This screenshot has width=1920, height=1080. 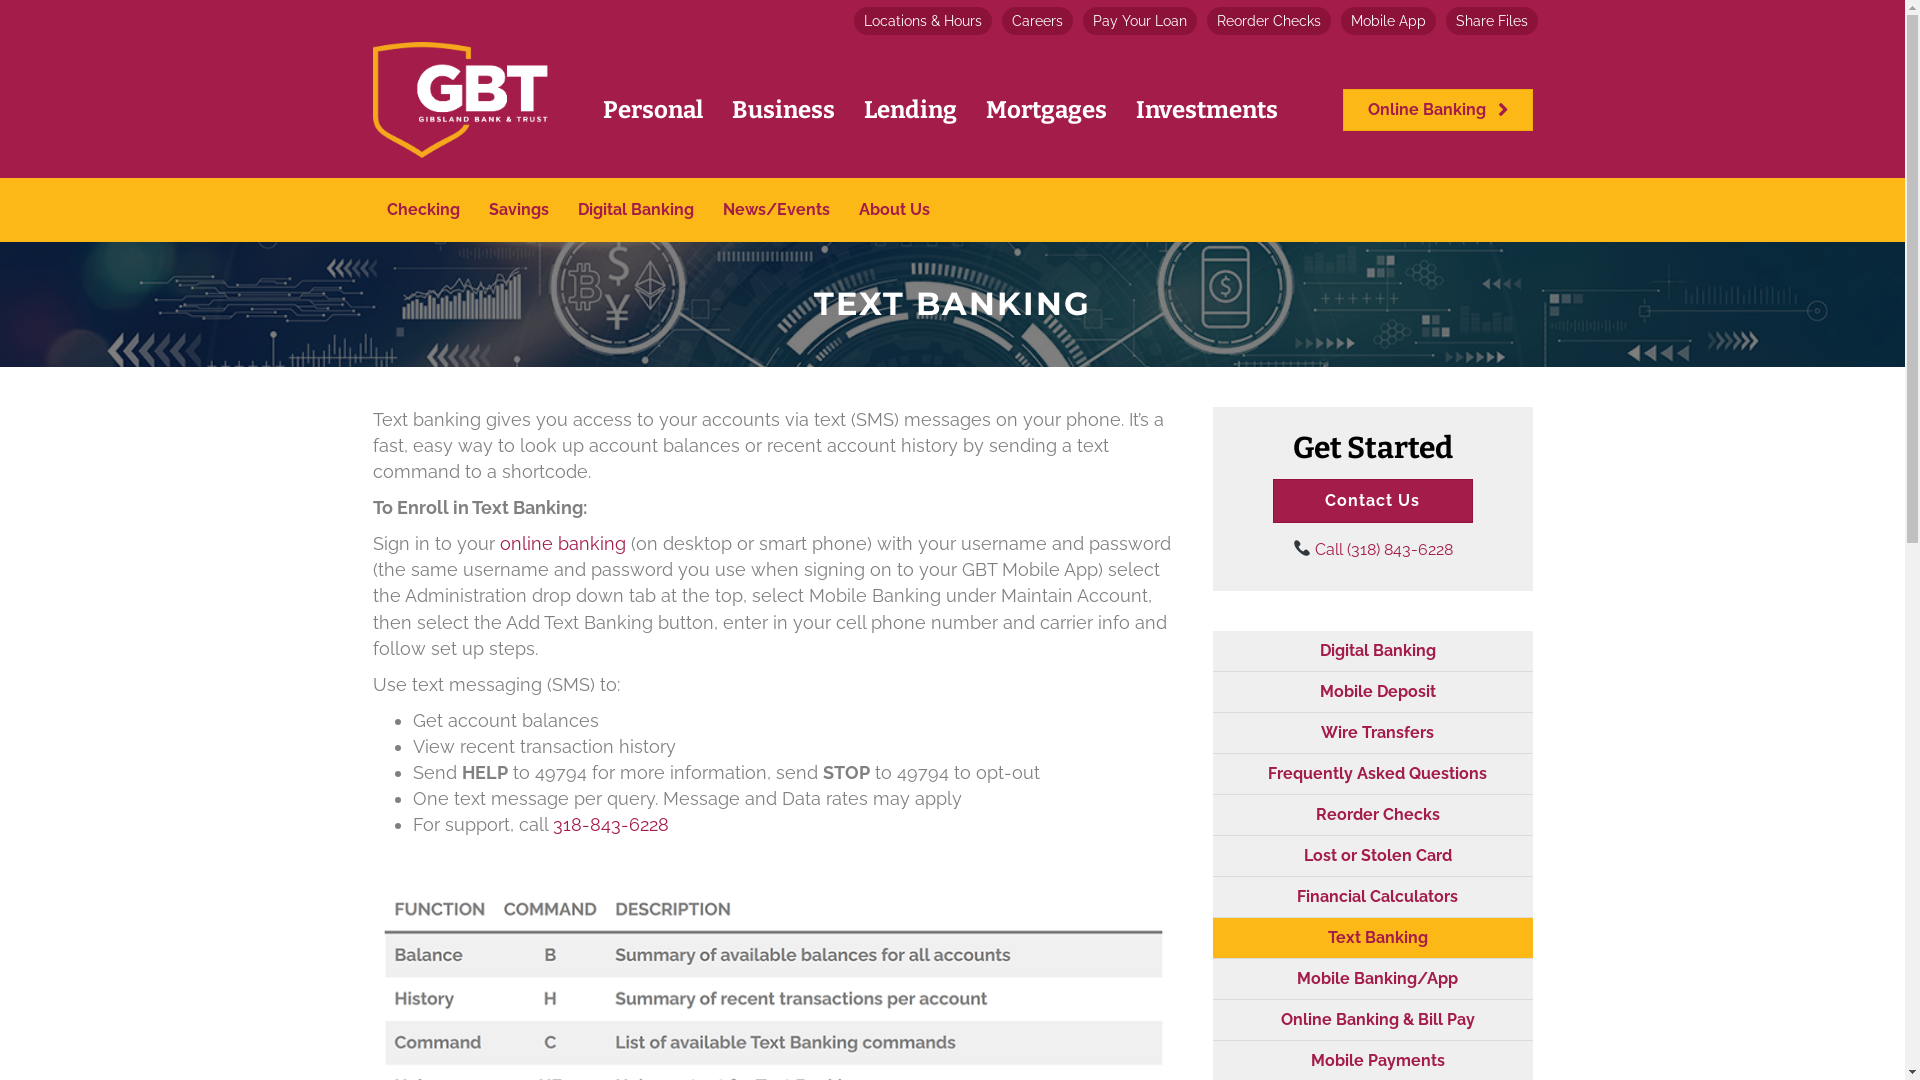 What do you see at coordinates (1372, 897) in the screenshot?
I see `Financial Calculators` at bounding box center [1372, 897].